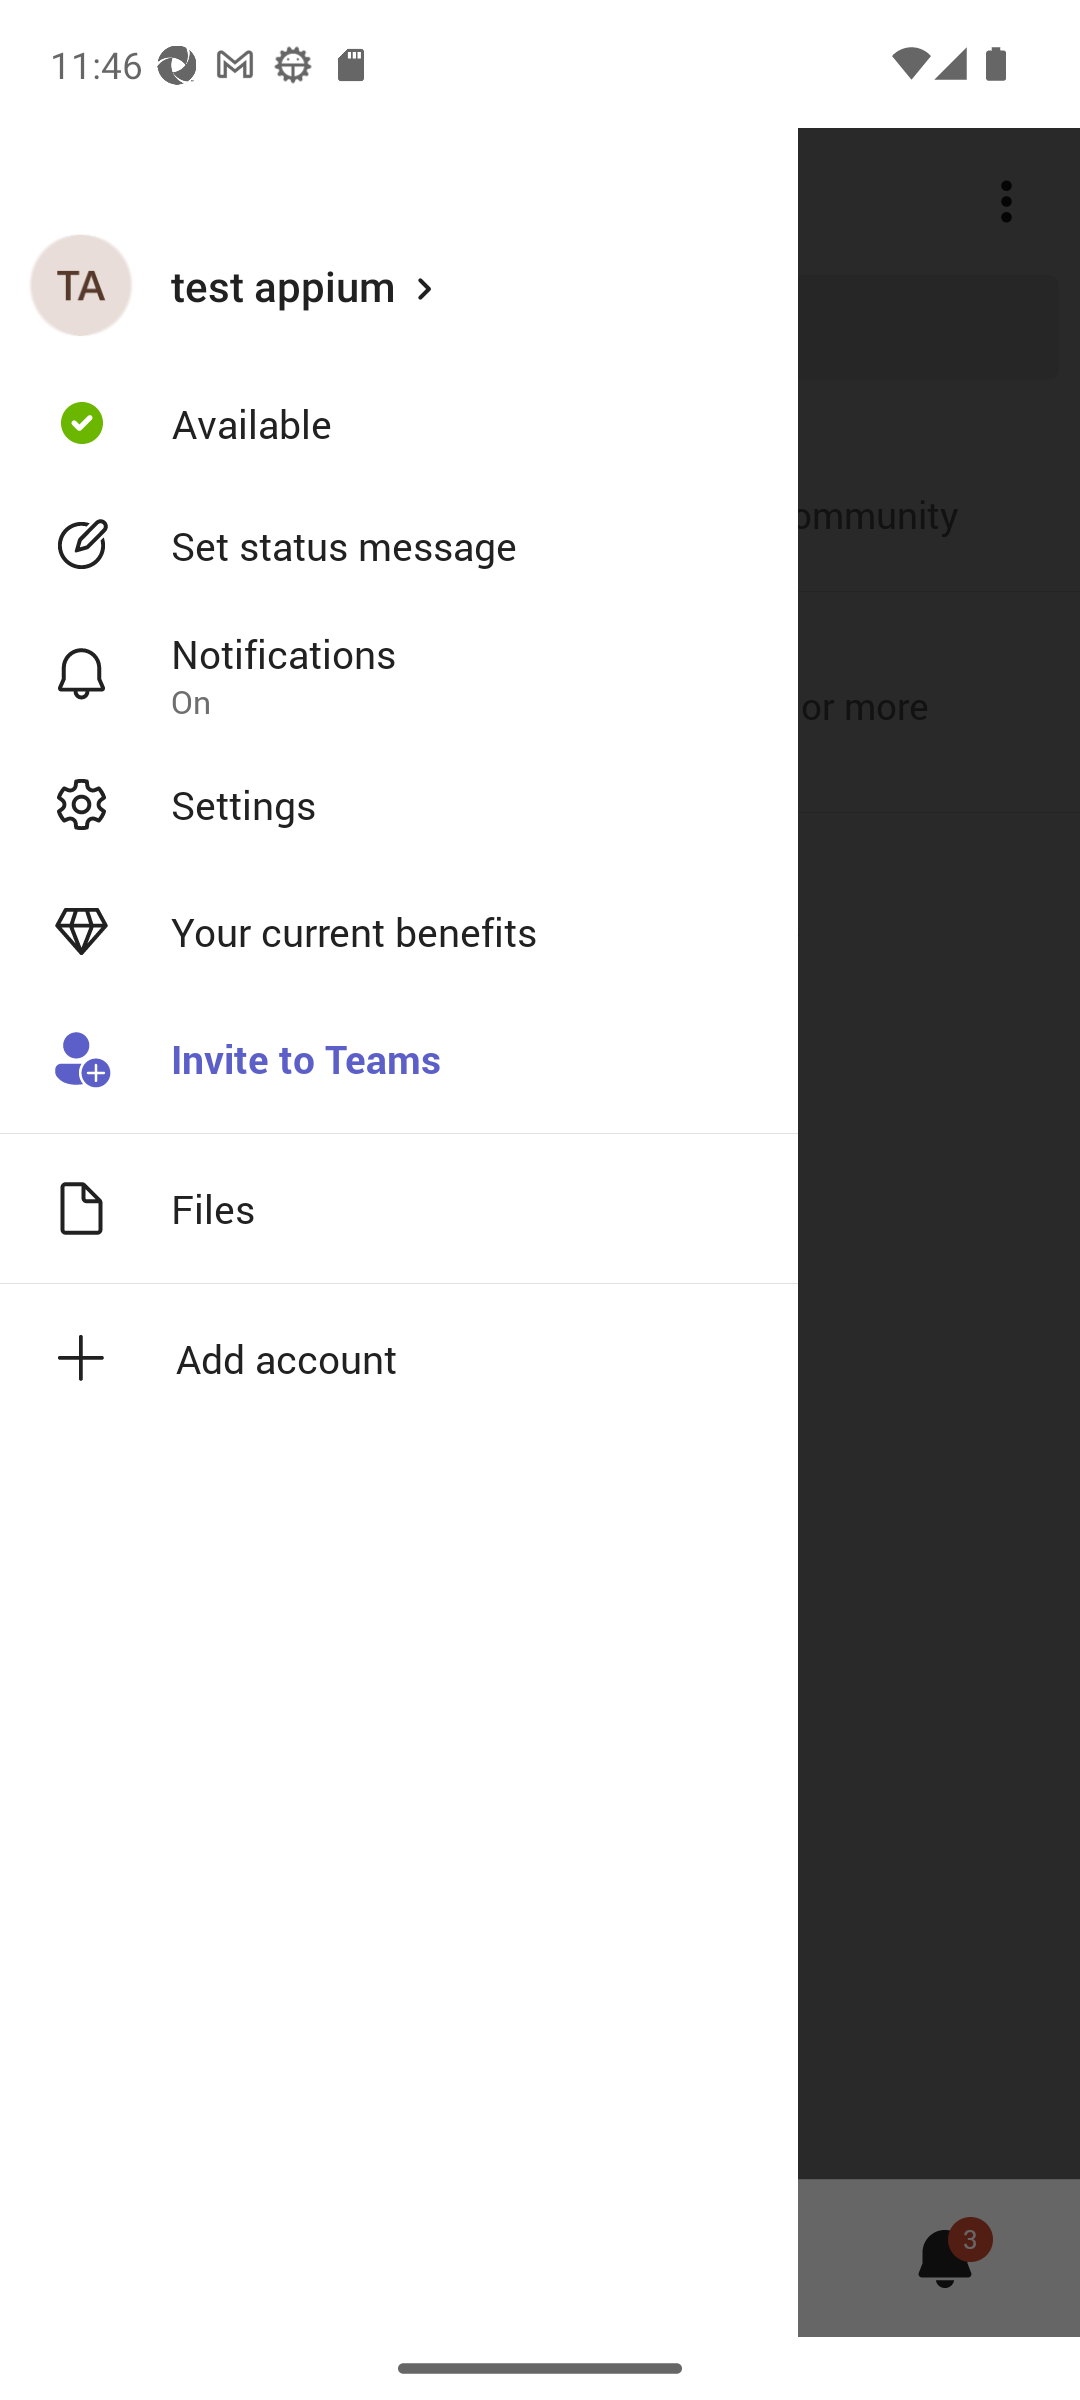 The height and width of the screenshot is (2400, 1080). Describe the element at coordinates (399, 1208) in the screenshot. I see `Files` at that location.